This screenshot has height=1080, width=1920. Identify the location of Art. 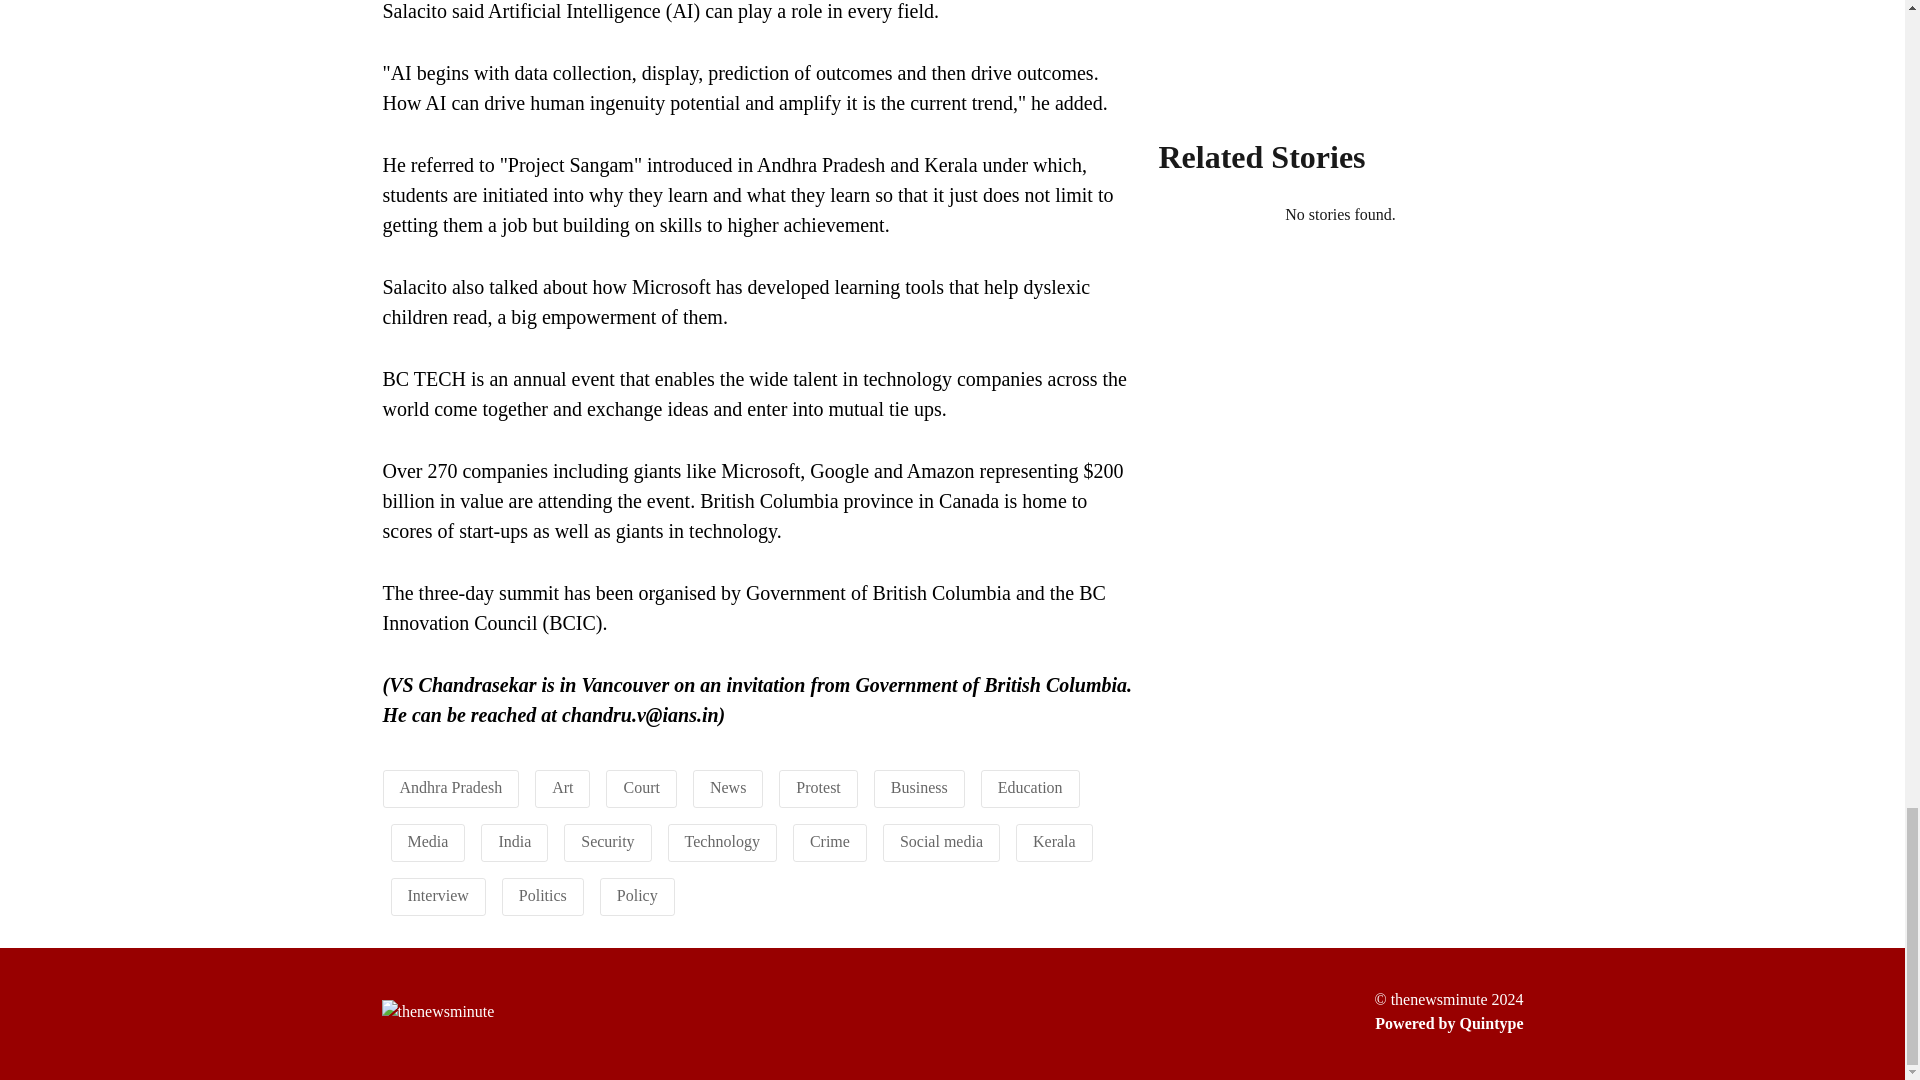
(562, 786).